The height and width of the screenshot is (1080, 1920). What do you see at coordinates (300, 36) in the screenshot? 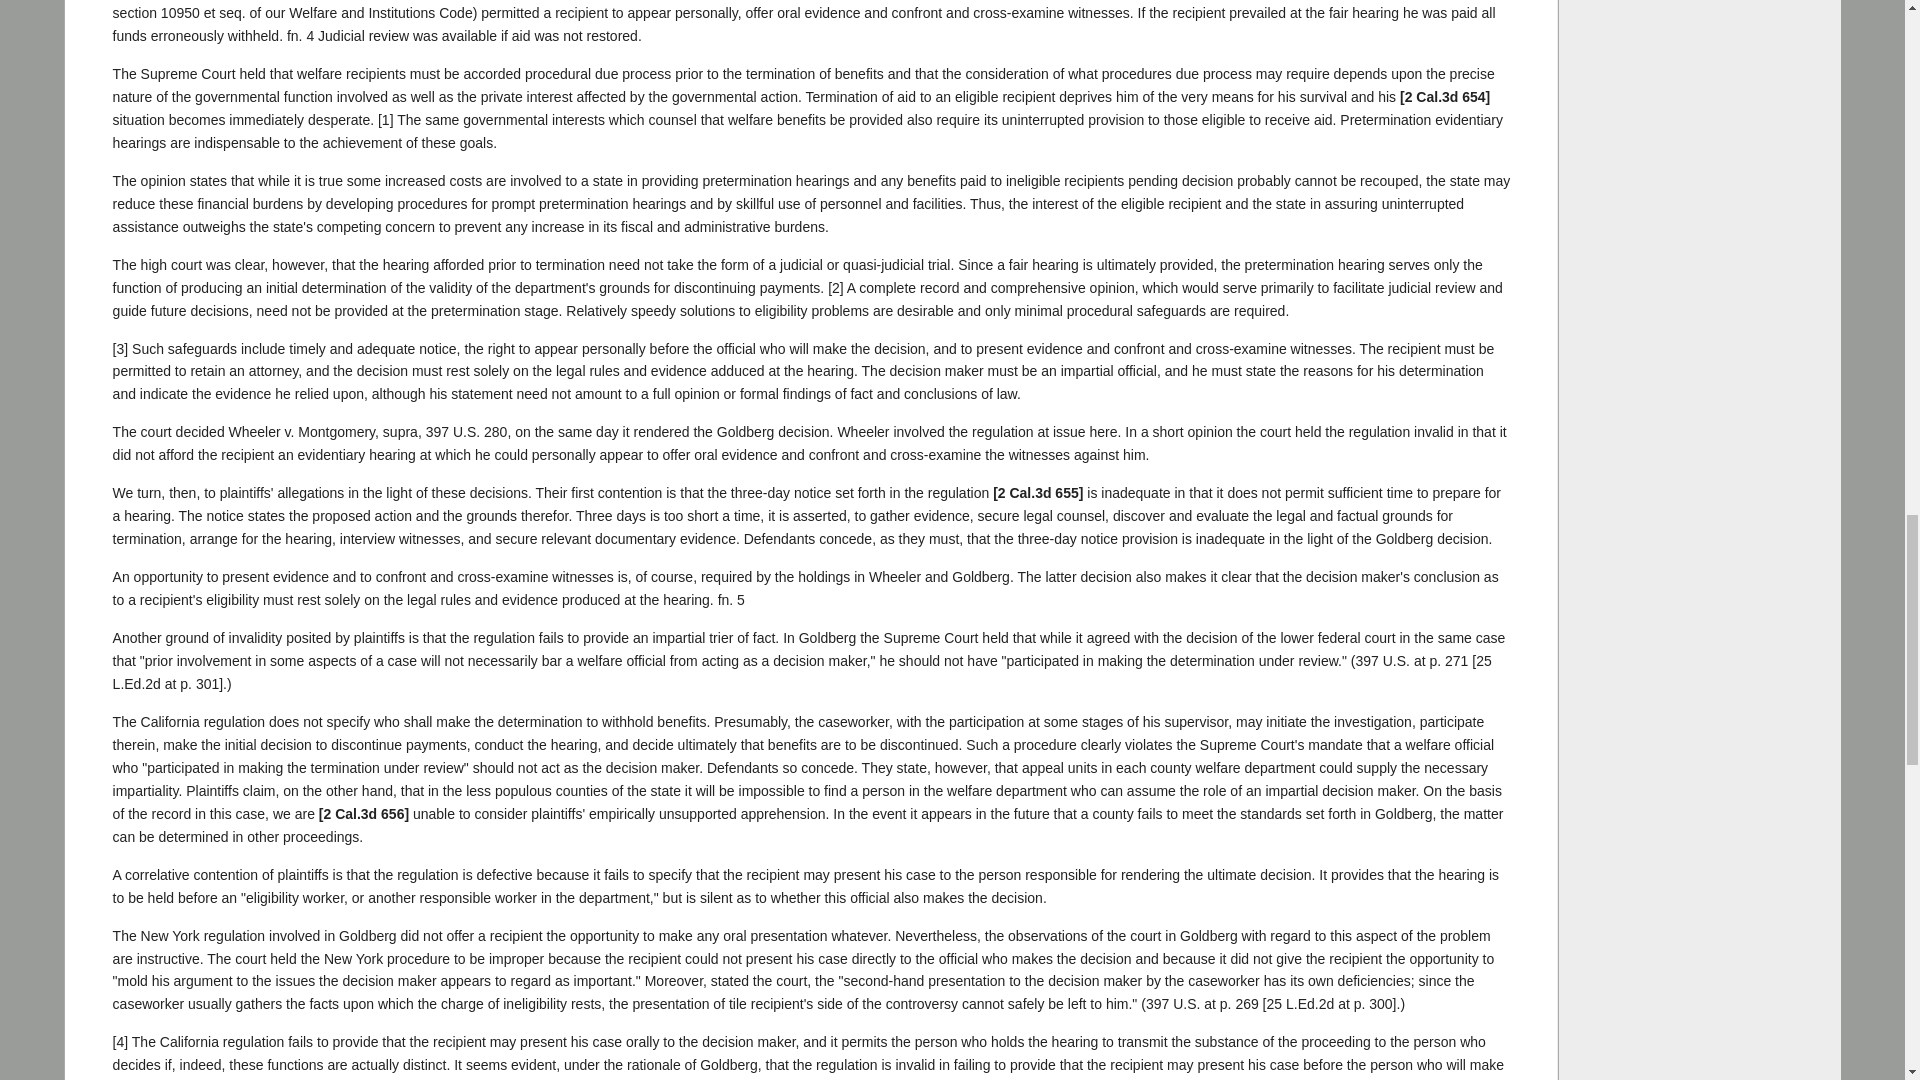
I see `fn. 4` at bounding box center [300, 36].